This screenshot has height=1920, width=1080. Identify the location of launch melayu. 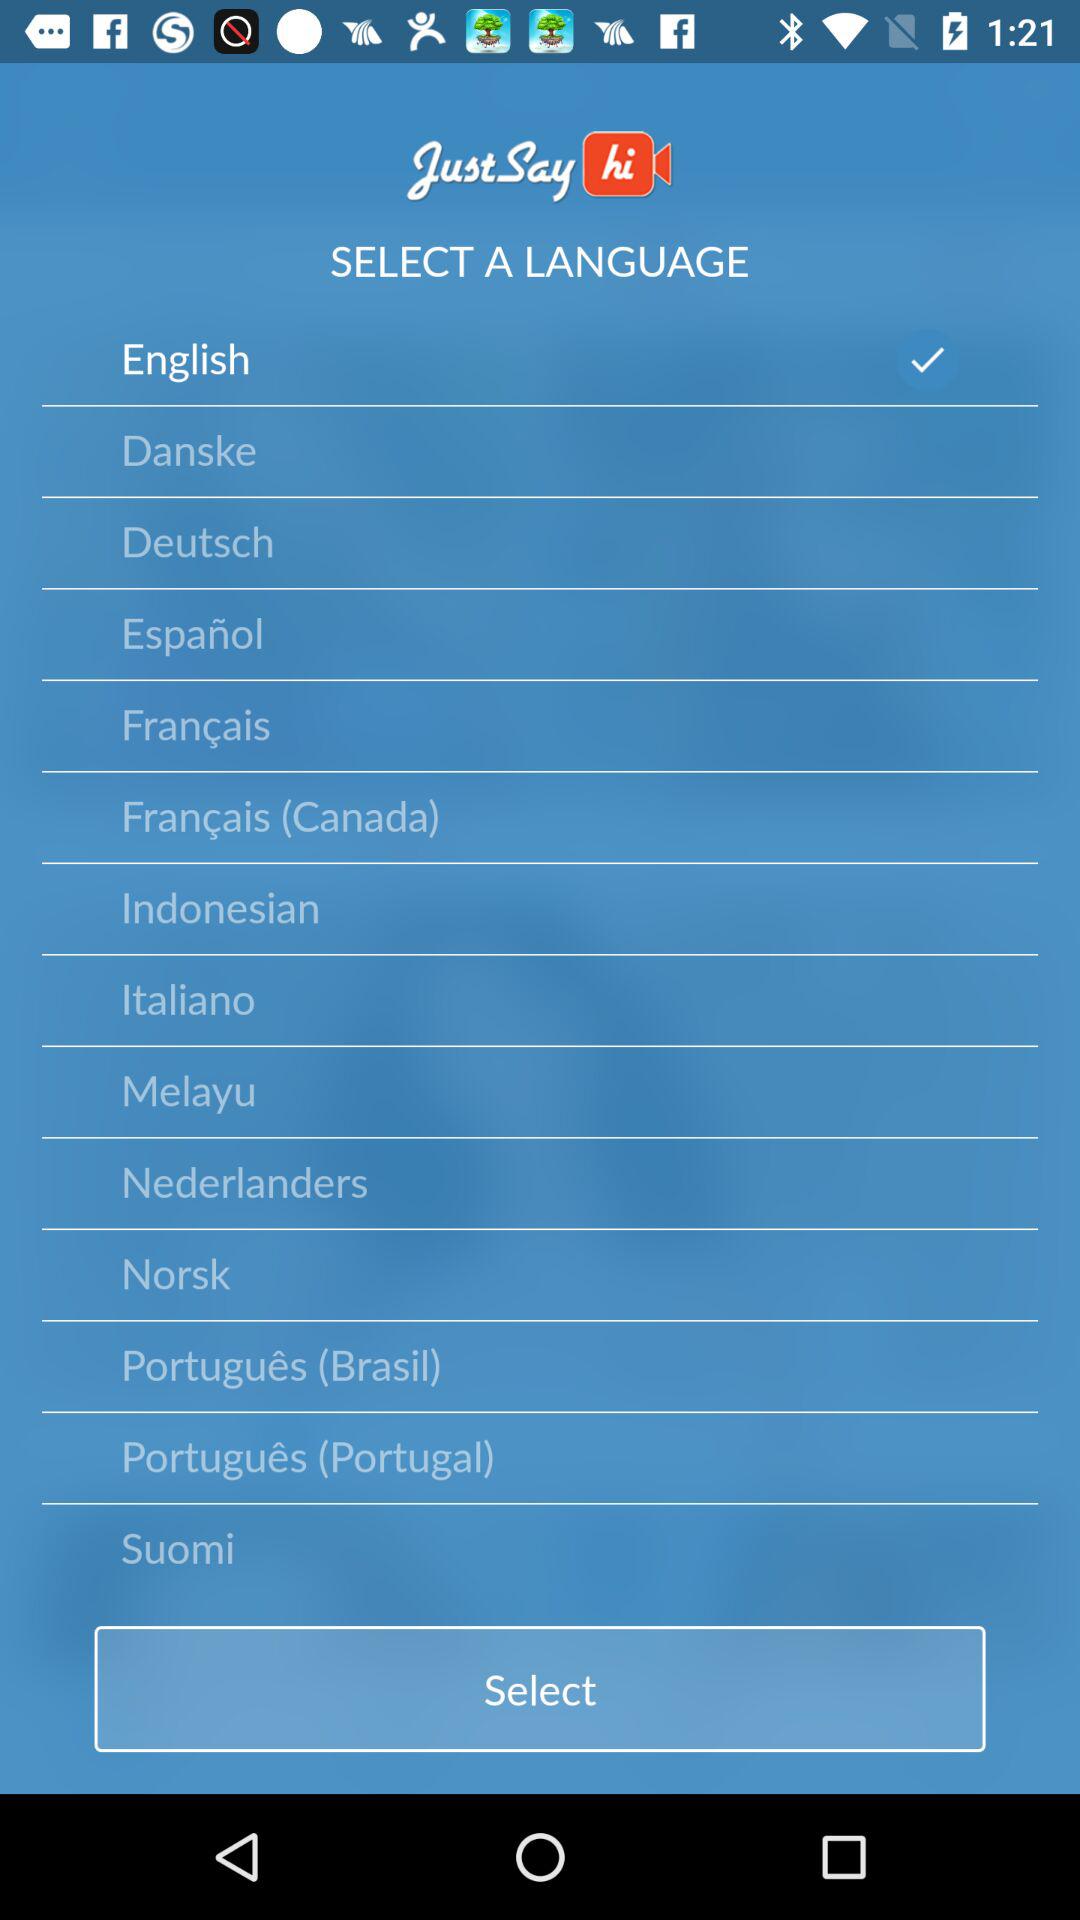
(188, 1089).